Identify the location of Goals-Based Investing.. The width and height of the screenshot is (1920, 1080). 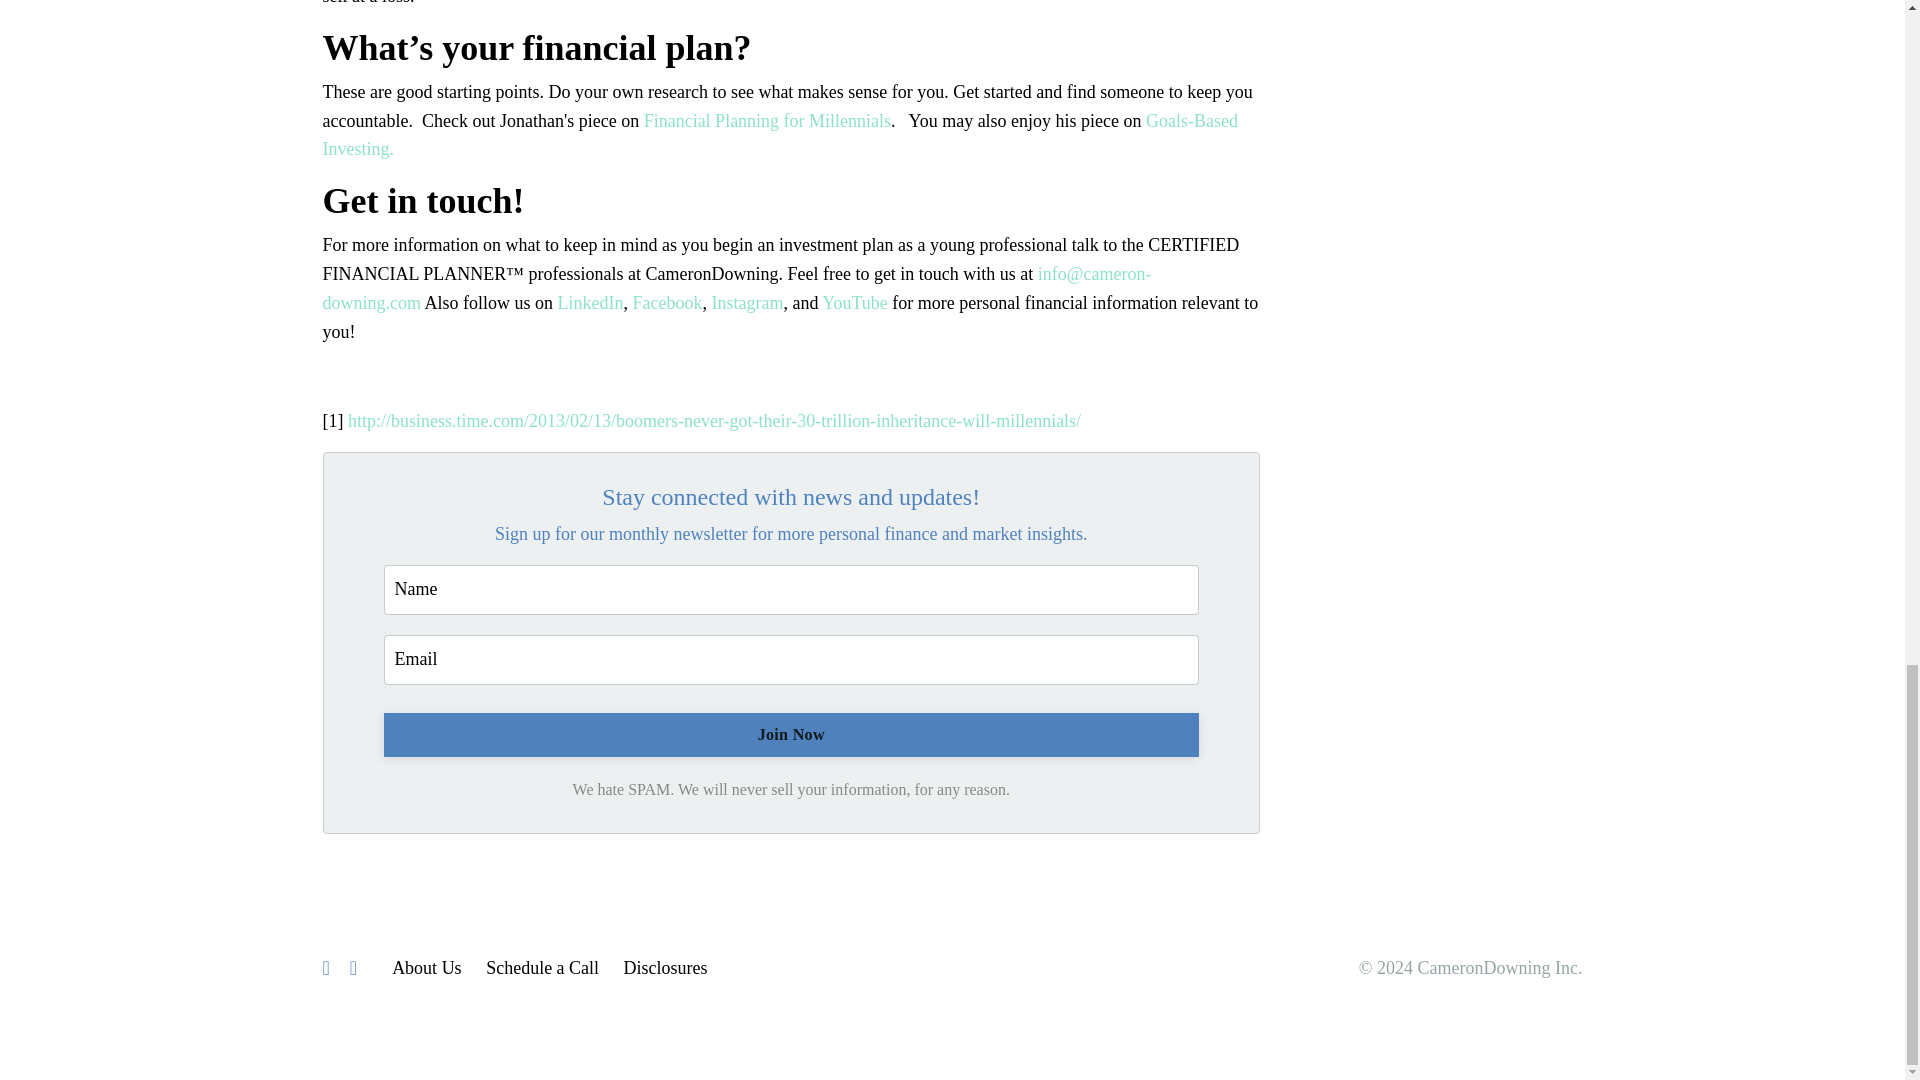
(780, 135).